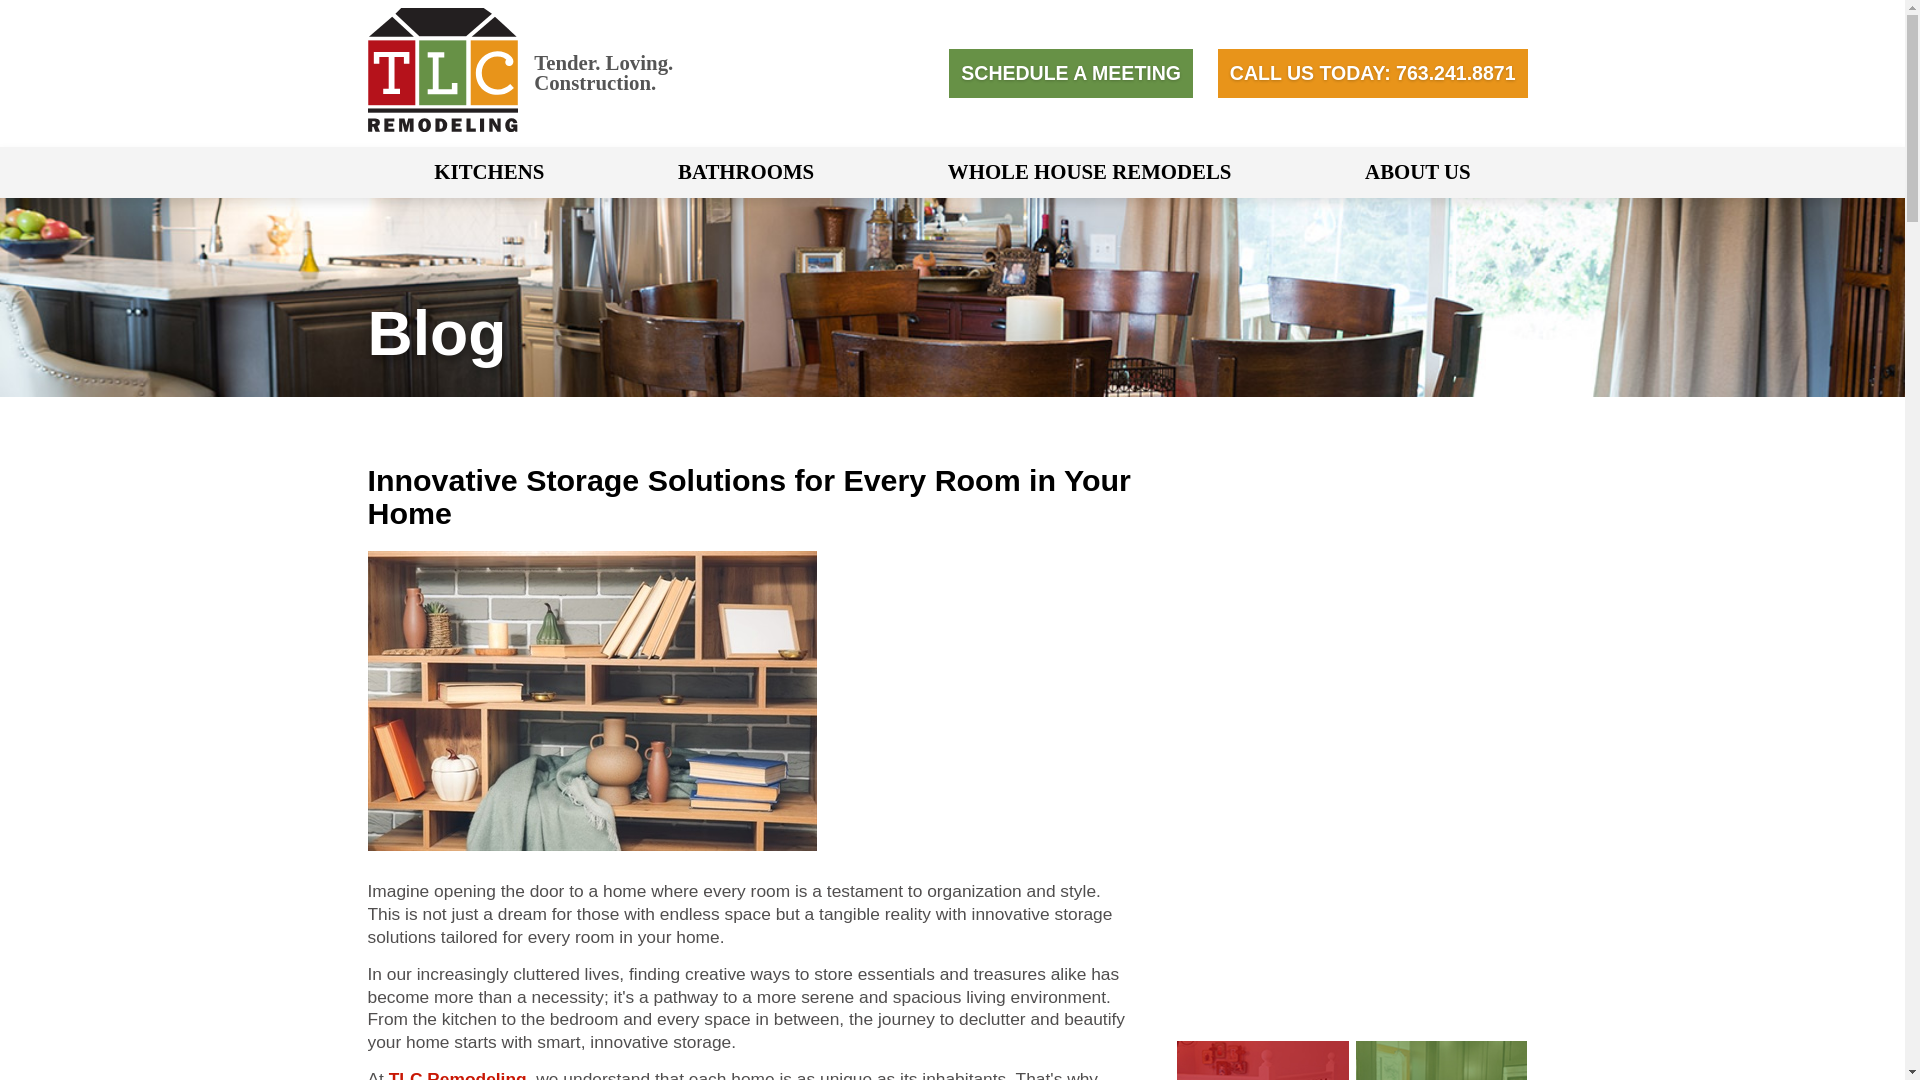 The width and height of the screenshot is (1920, 1080). I want to click on Schedule a Meeting, so click(1070, 73).